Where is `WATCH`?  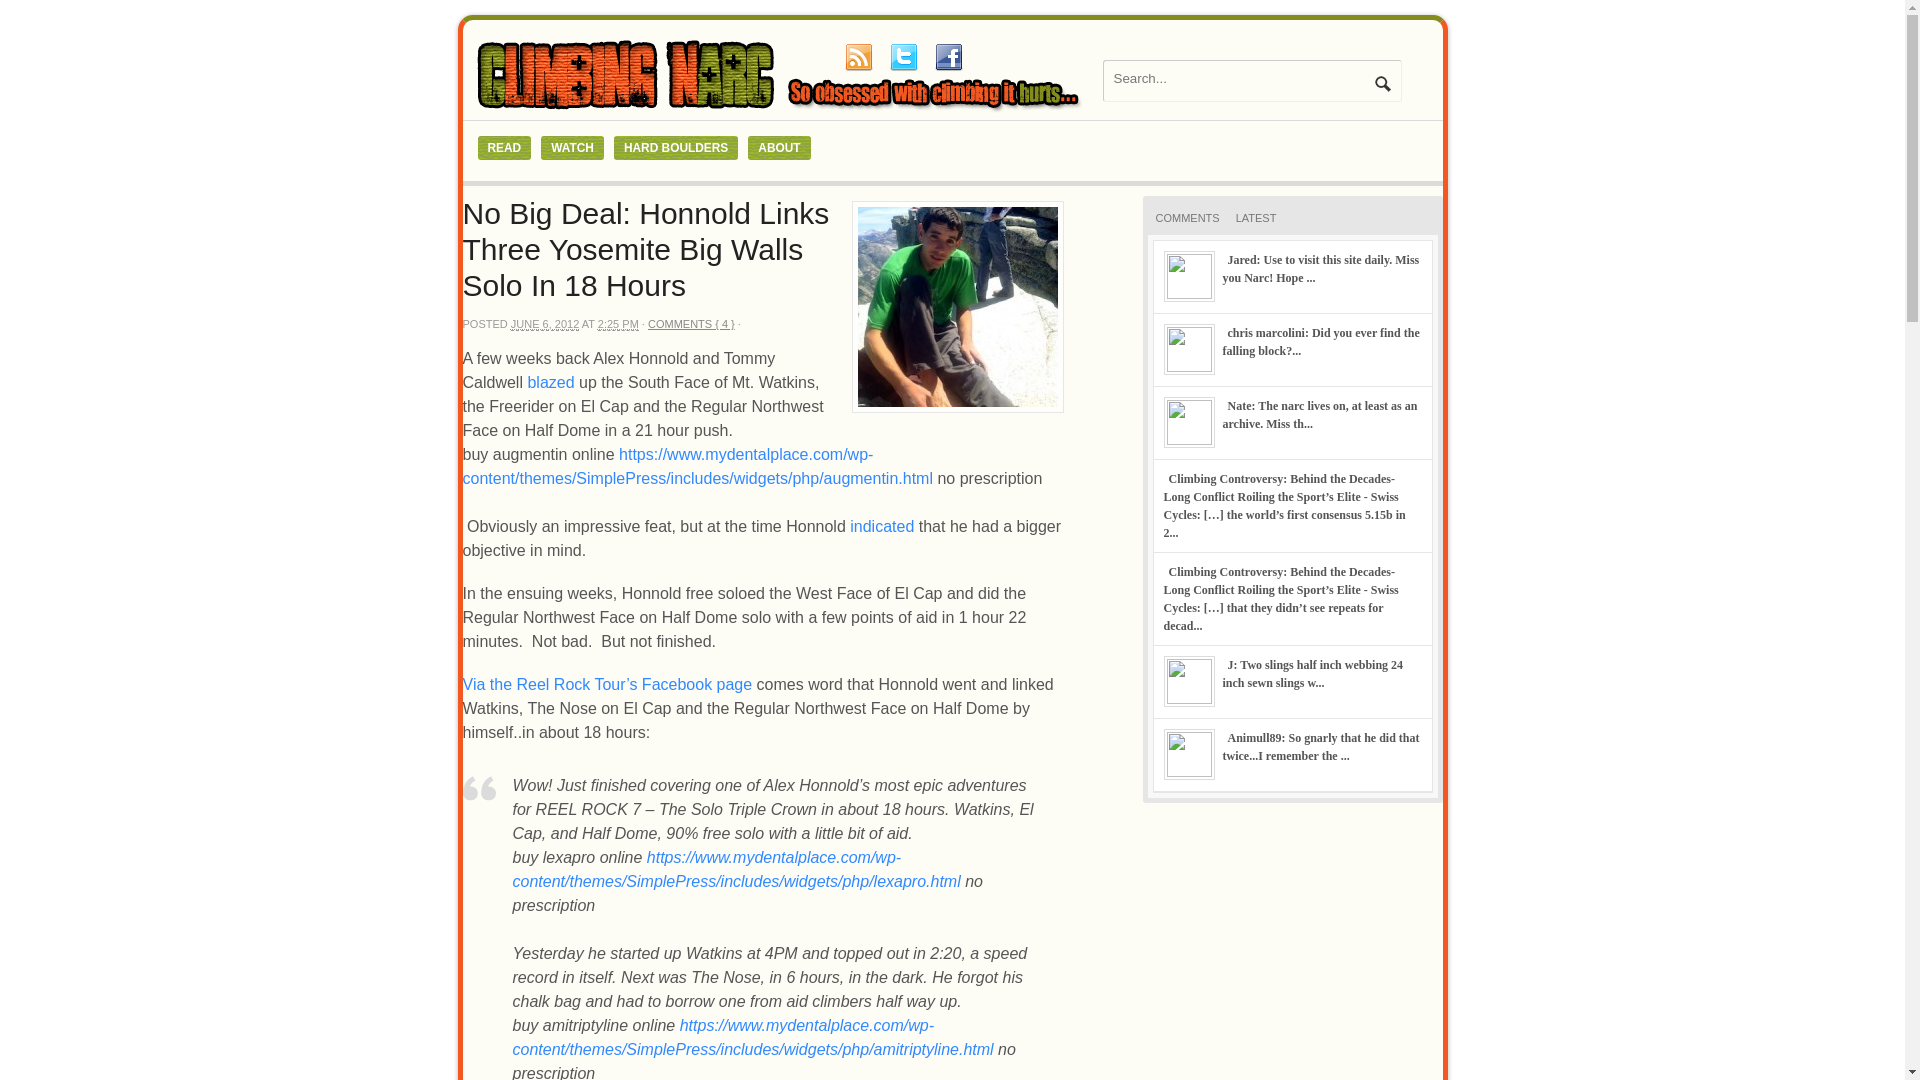
WATCH is located at coordinates (572, 148).